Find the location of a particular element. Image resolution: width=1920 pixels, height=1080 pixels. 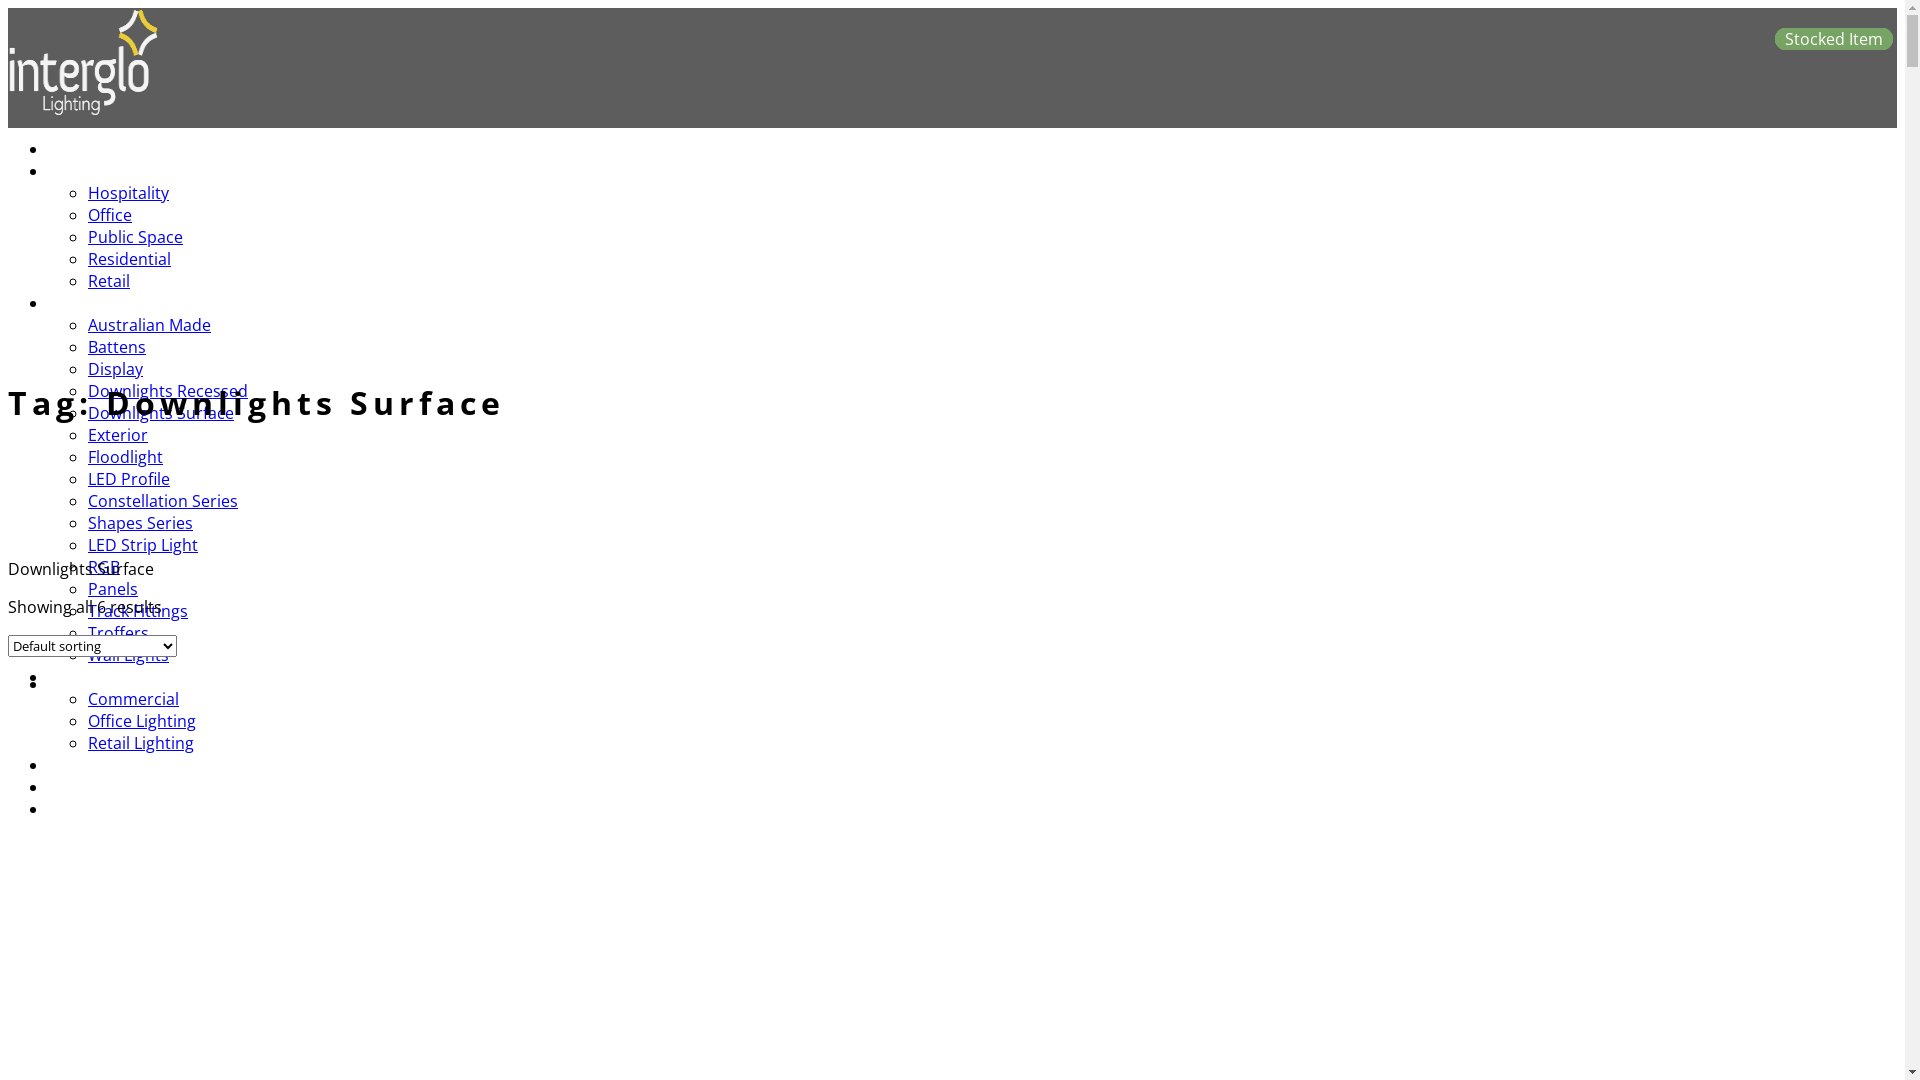

Office Lighting is located at coordinates (142, 721).